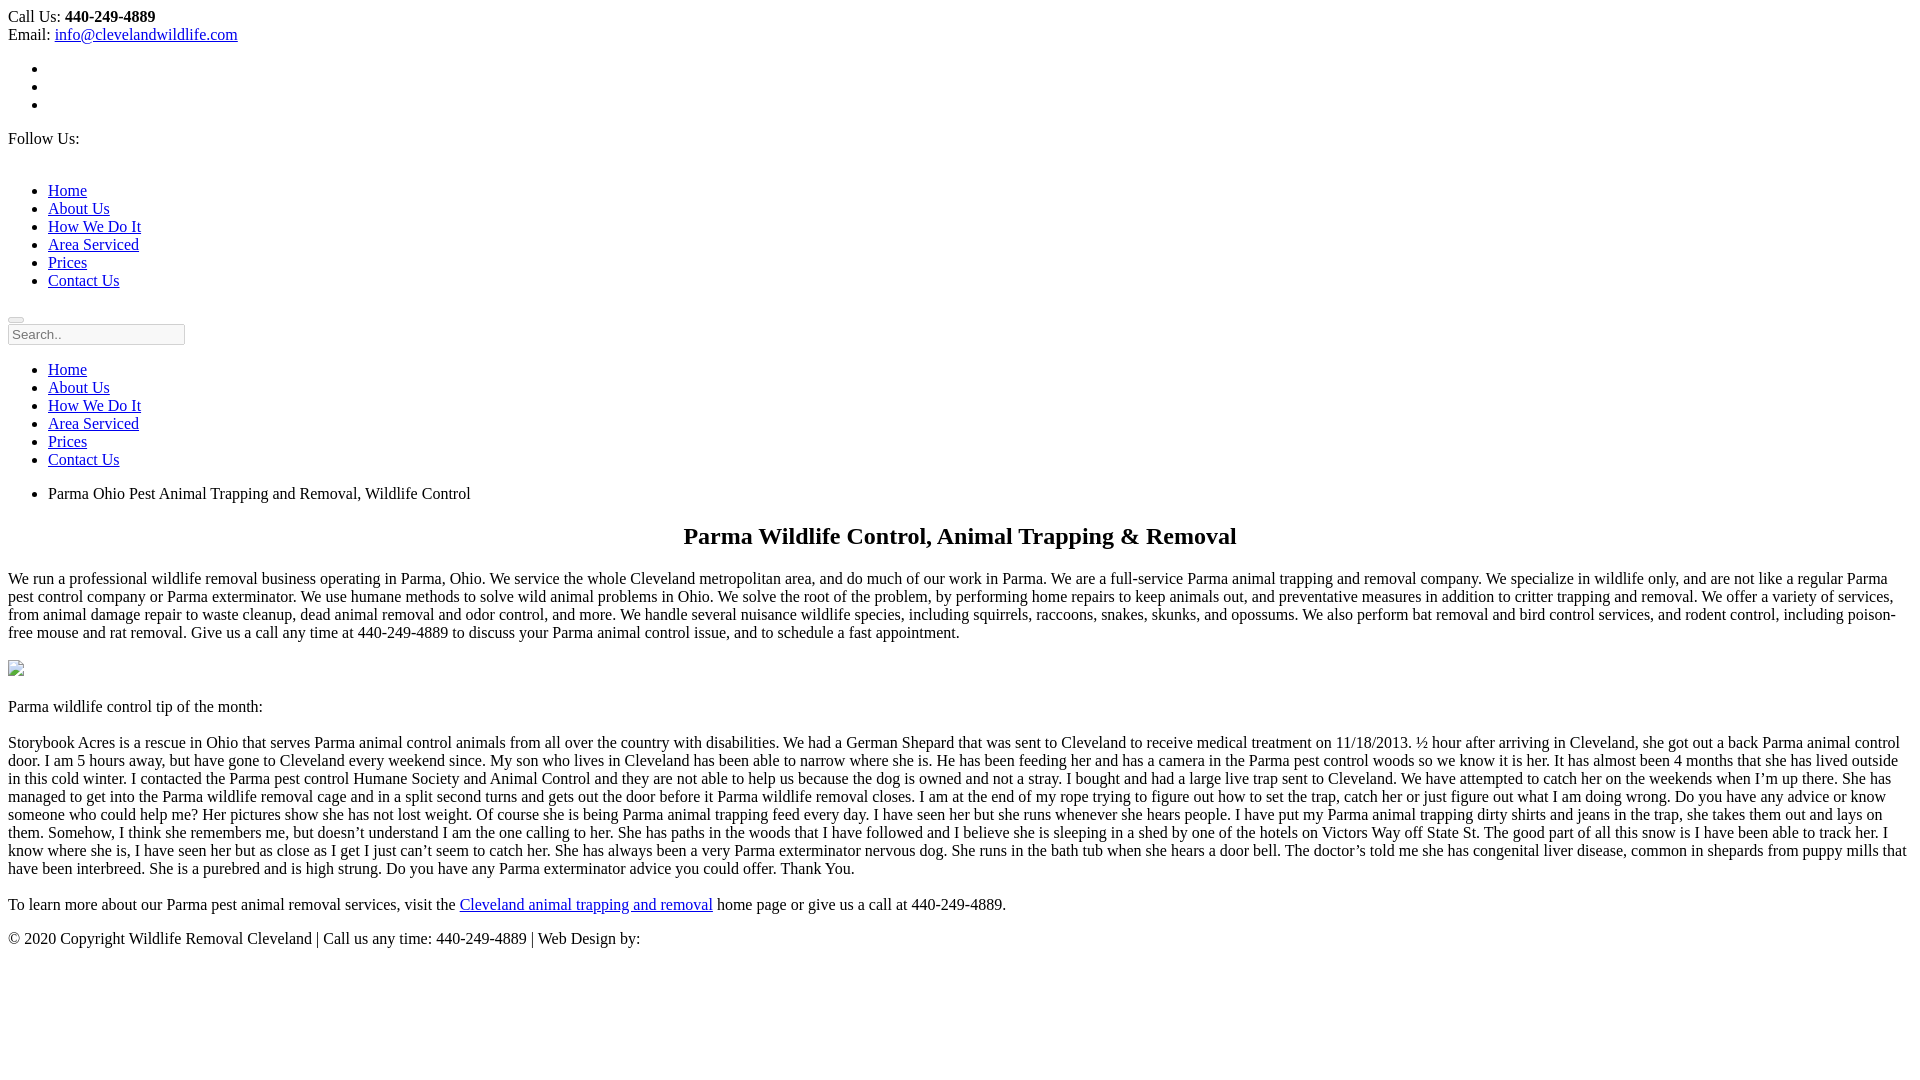 This screenshot has height=1080, width=1920. Describe the element at coordinates (67, 262) in the screenshot. I see `Prices` at that location.